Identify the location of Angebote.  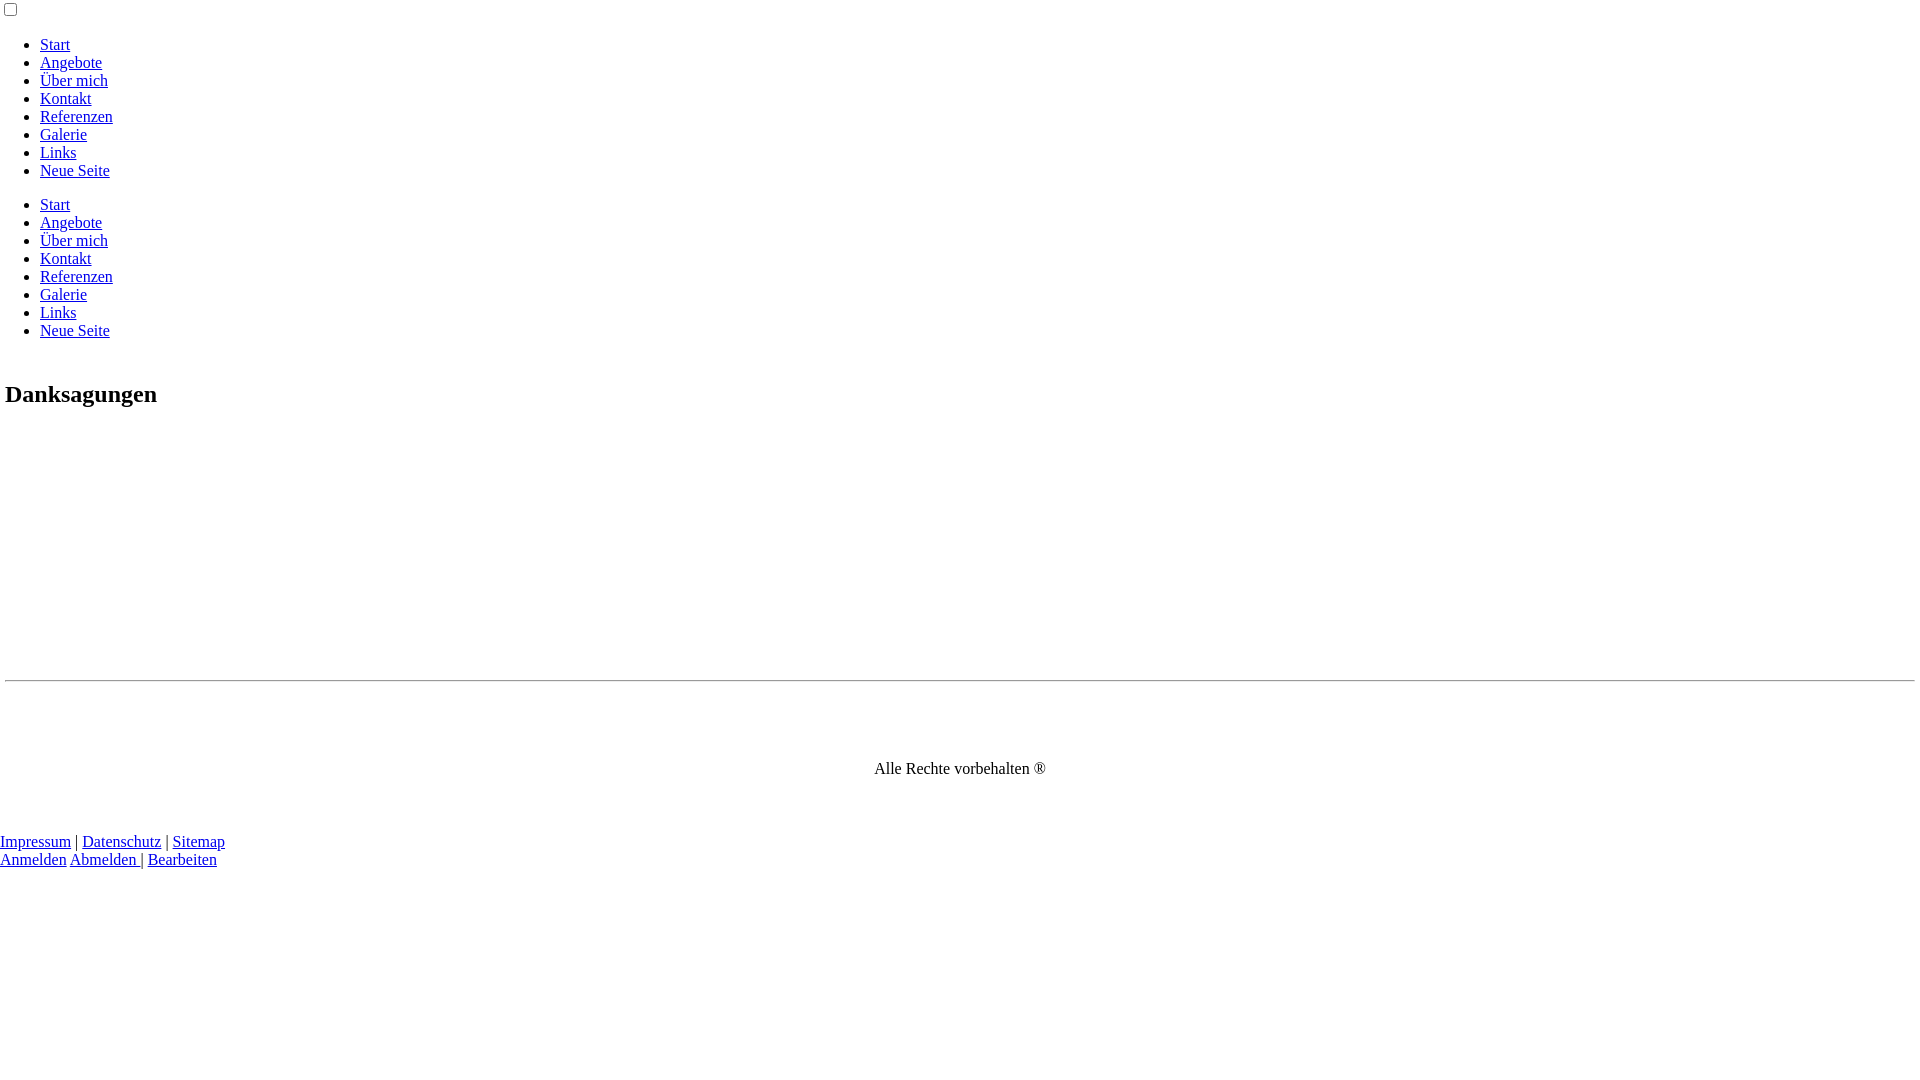
(71, 222).